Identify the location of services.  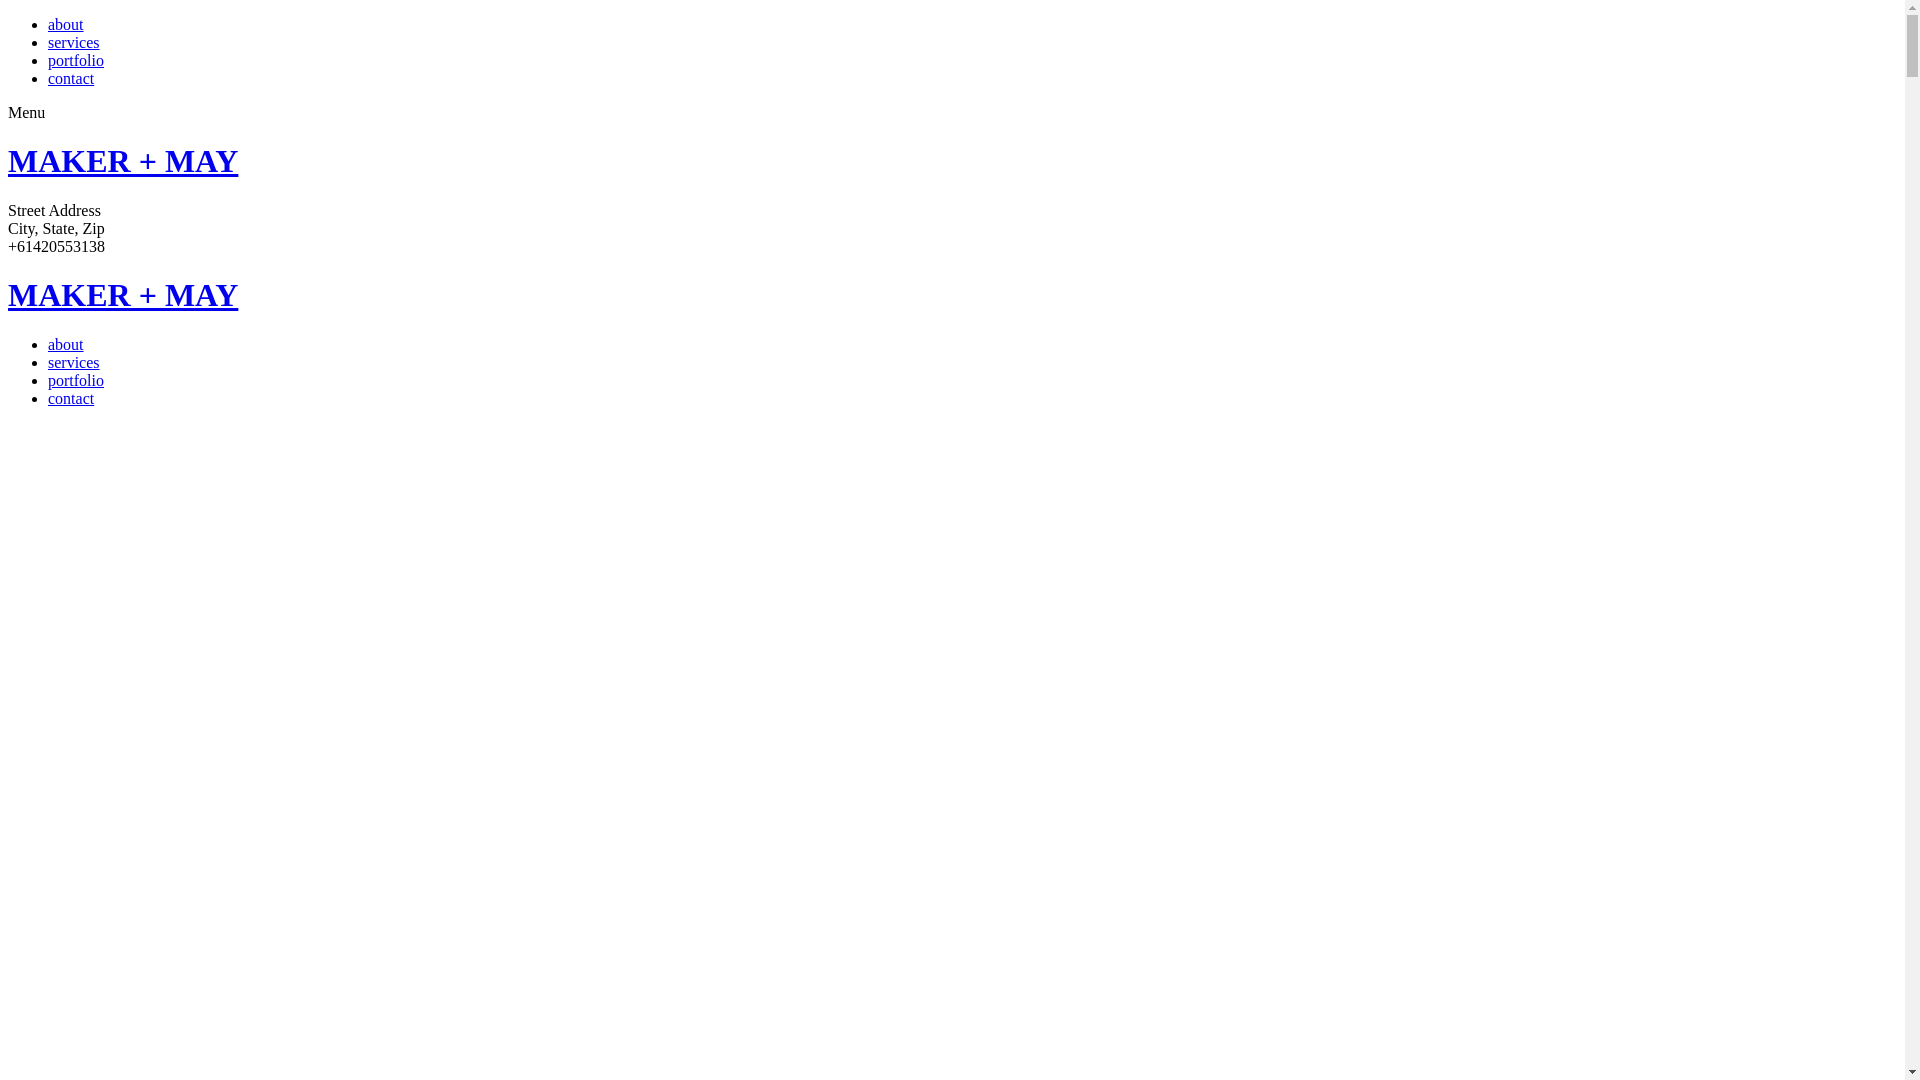
(74, 362).